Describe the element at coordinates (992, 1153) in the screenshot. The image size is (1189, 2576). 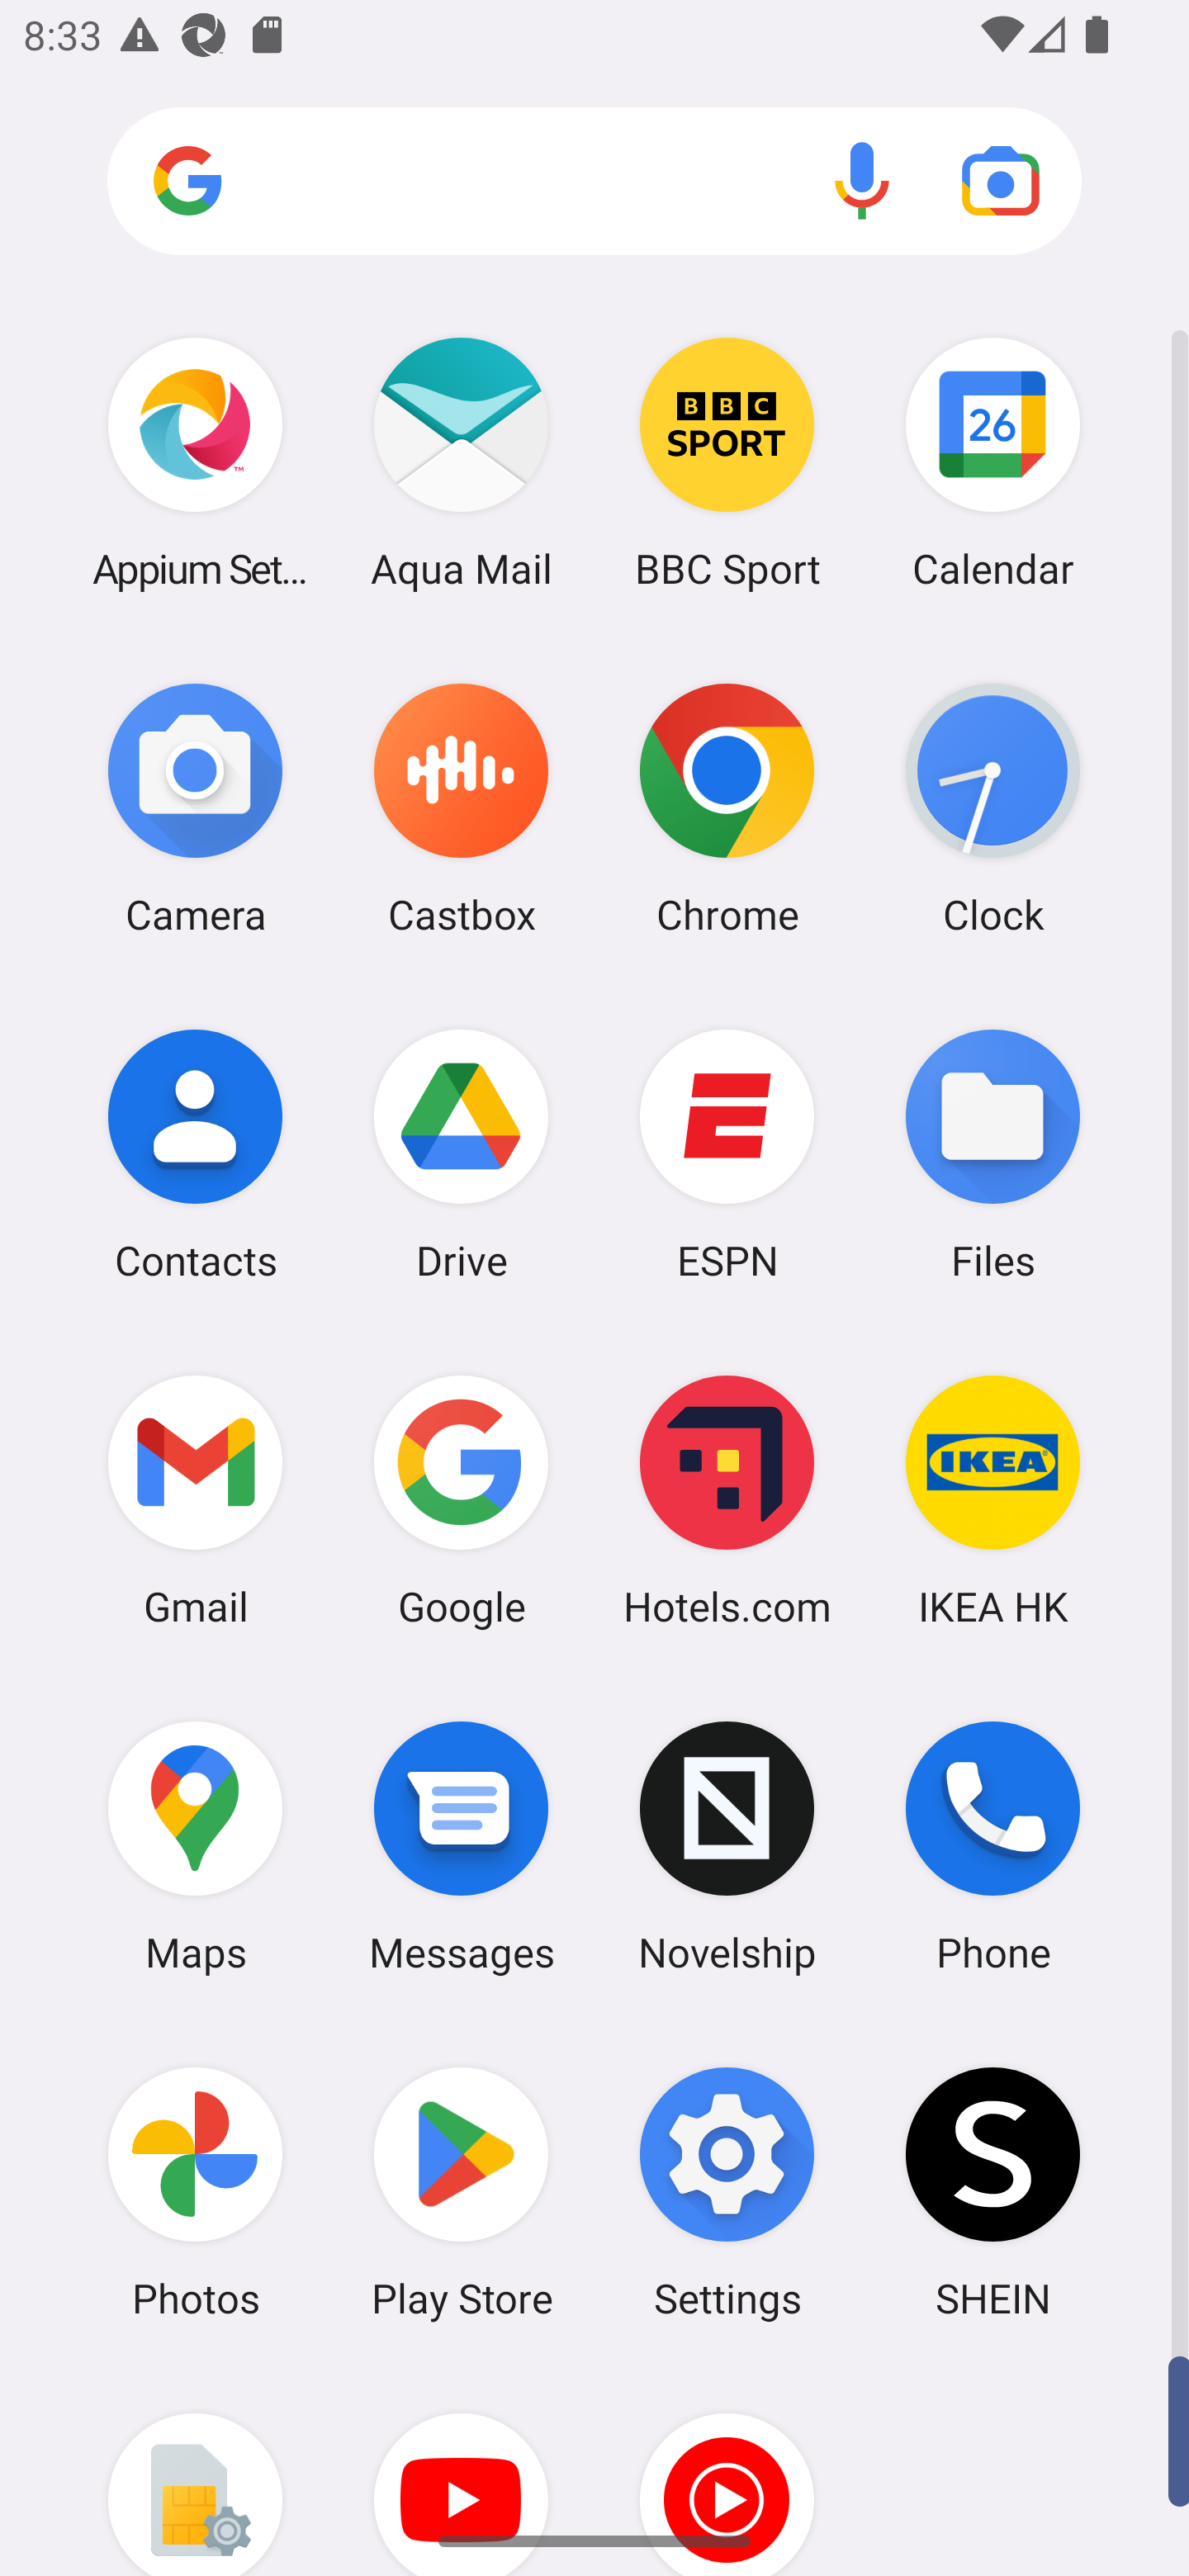
I see `Files` at that location.